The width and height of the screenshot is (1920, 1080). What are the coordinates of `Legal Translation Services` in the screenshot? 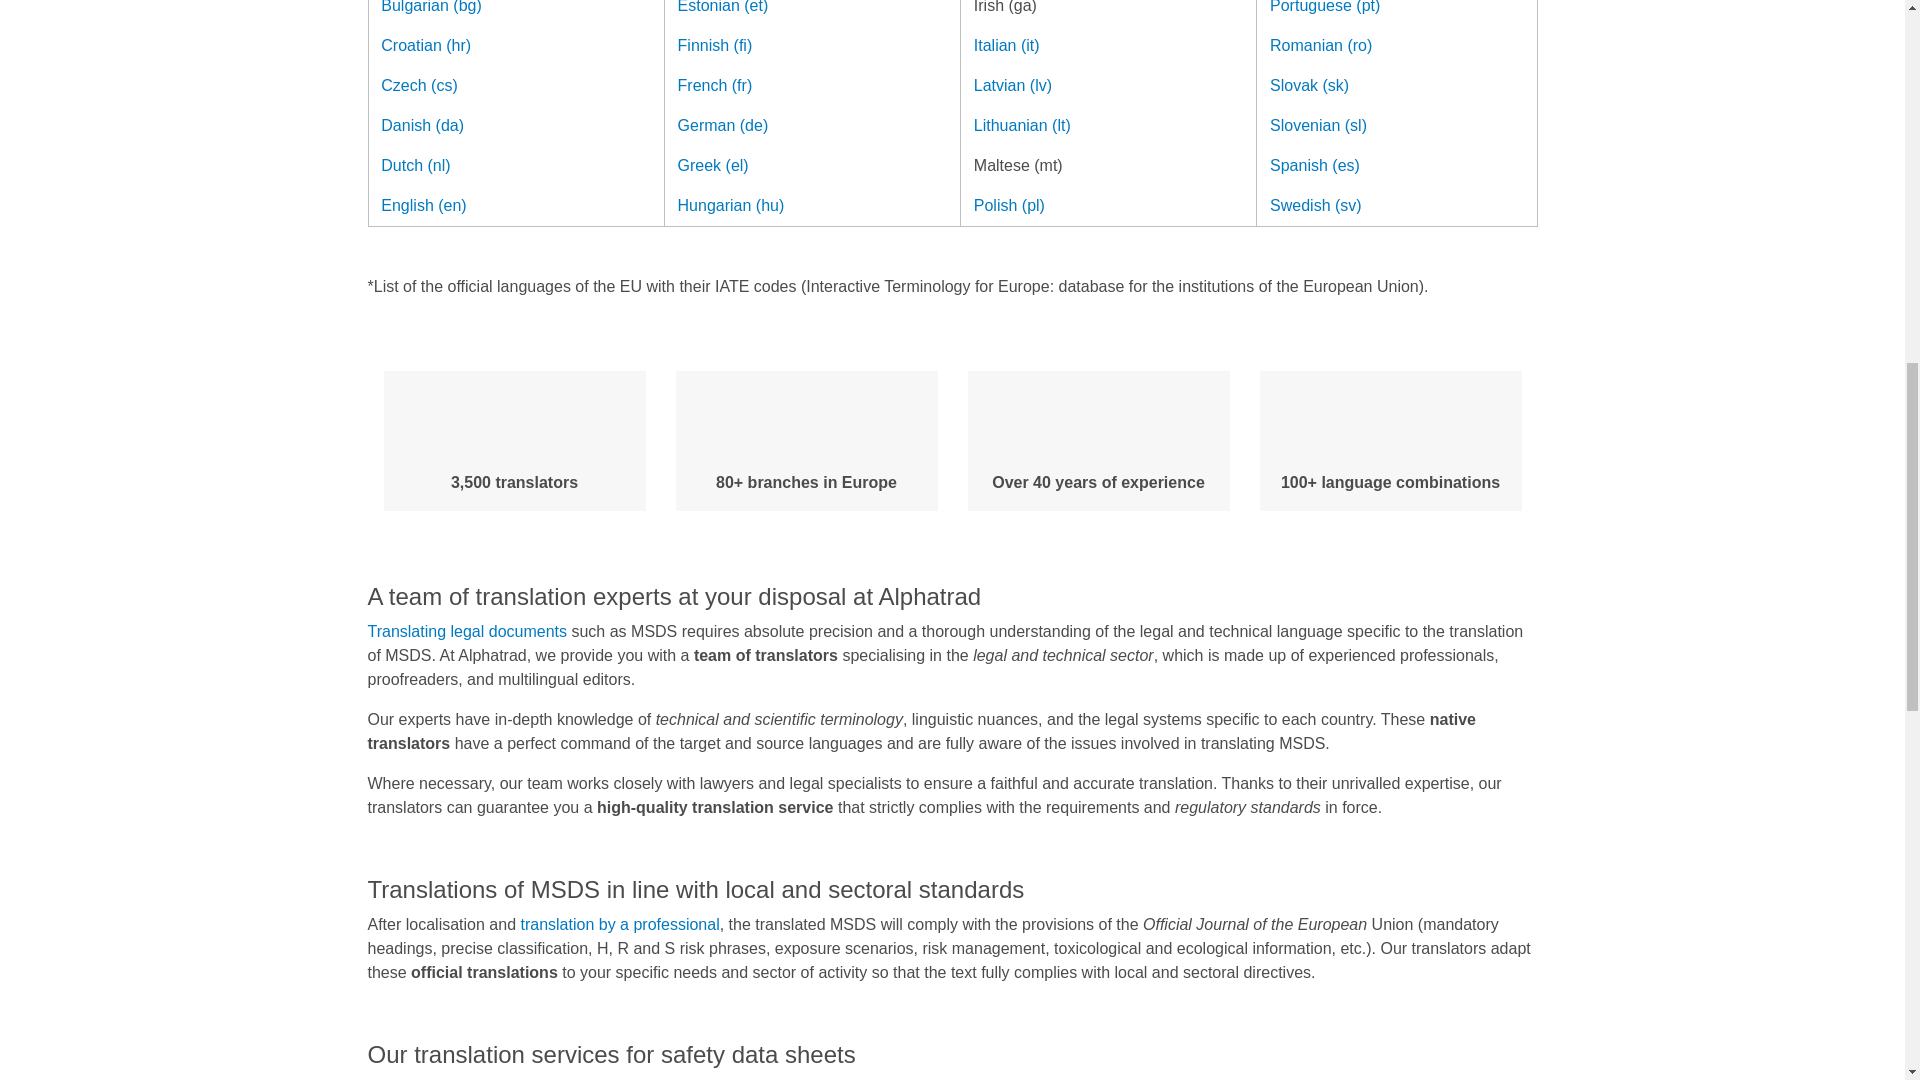 It's located at (468, 632).